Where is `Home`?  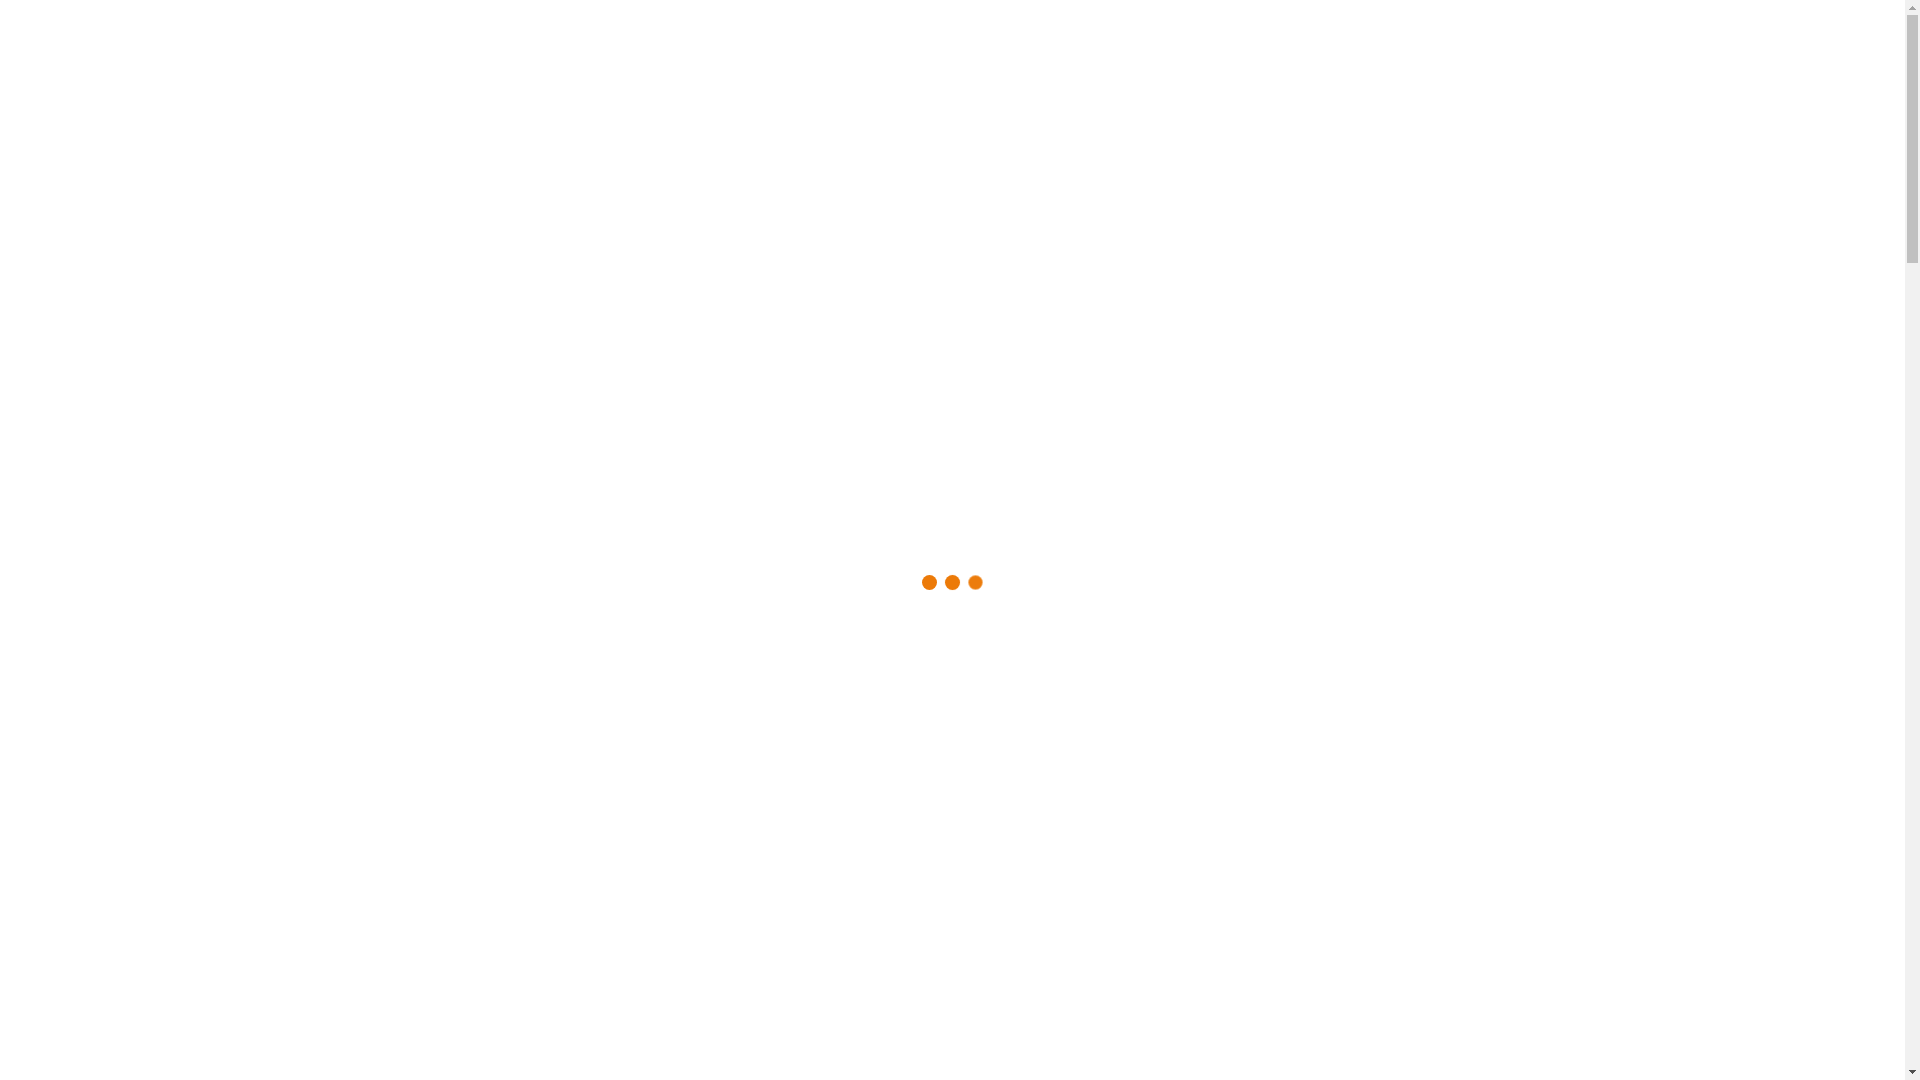 Home is located at coordinates (60, 436).